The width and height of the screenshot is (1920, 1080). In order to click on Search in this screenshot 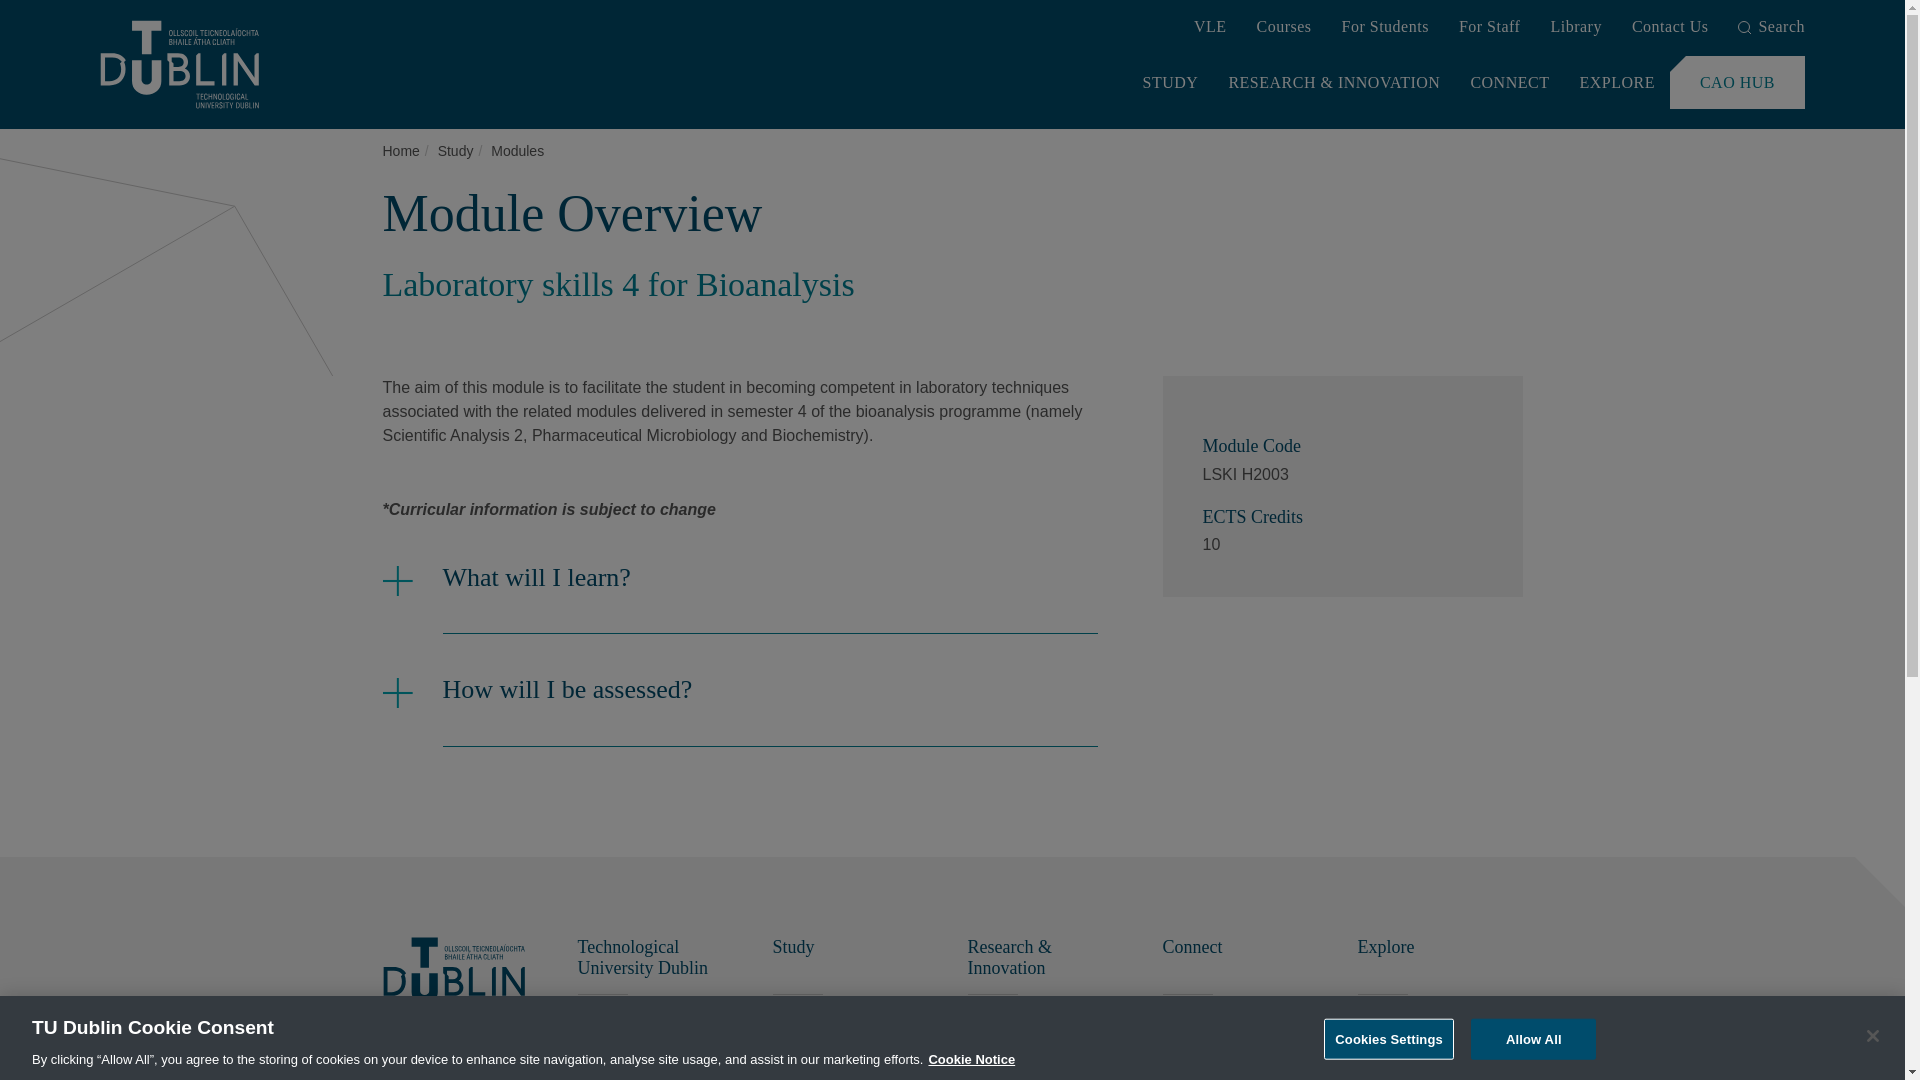, I will do `click(1770, 28)`.